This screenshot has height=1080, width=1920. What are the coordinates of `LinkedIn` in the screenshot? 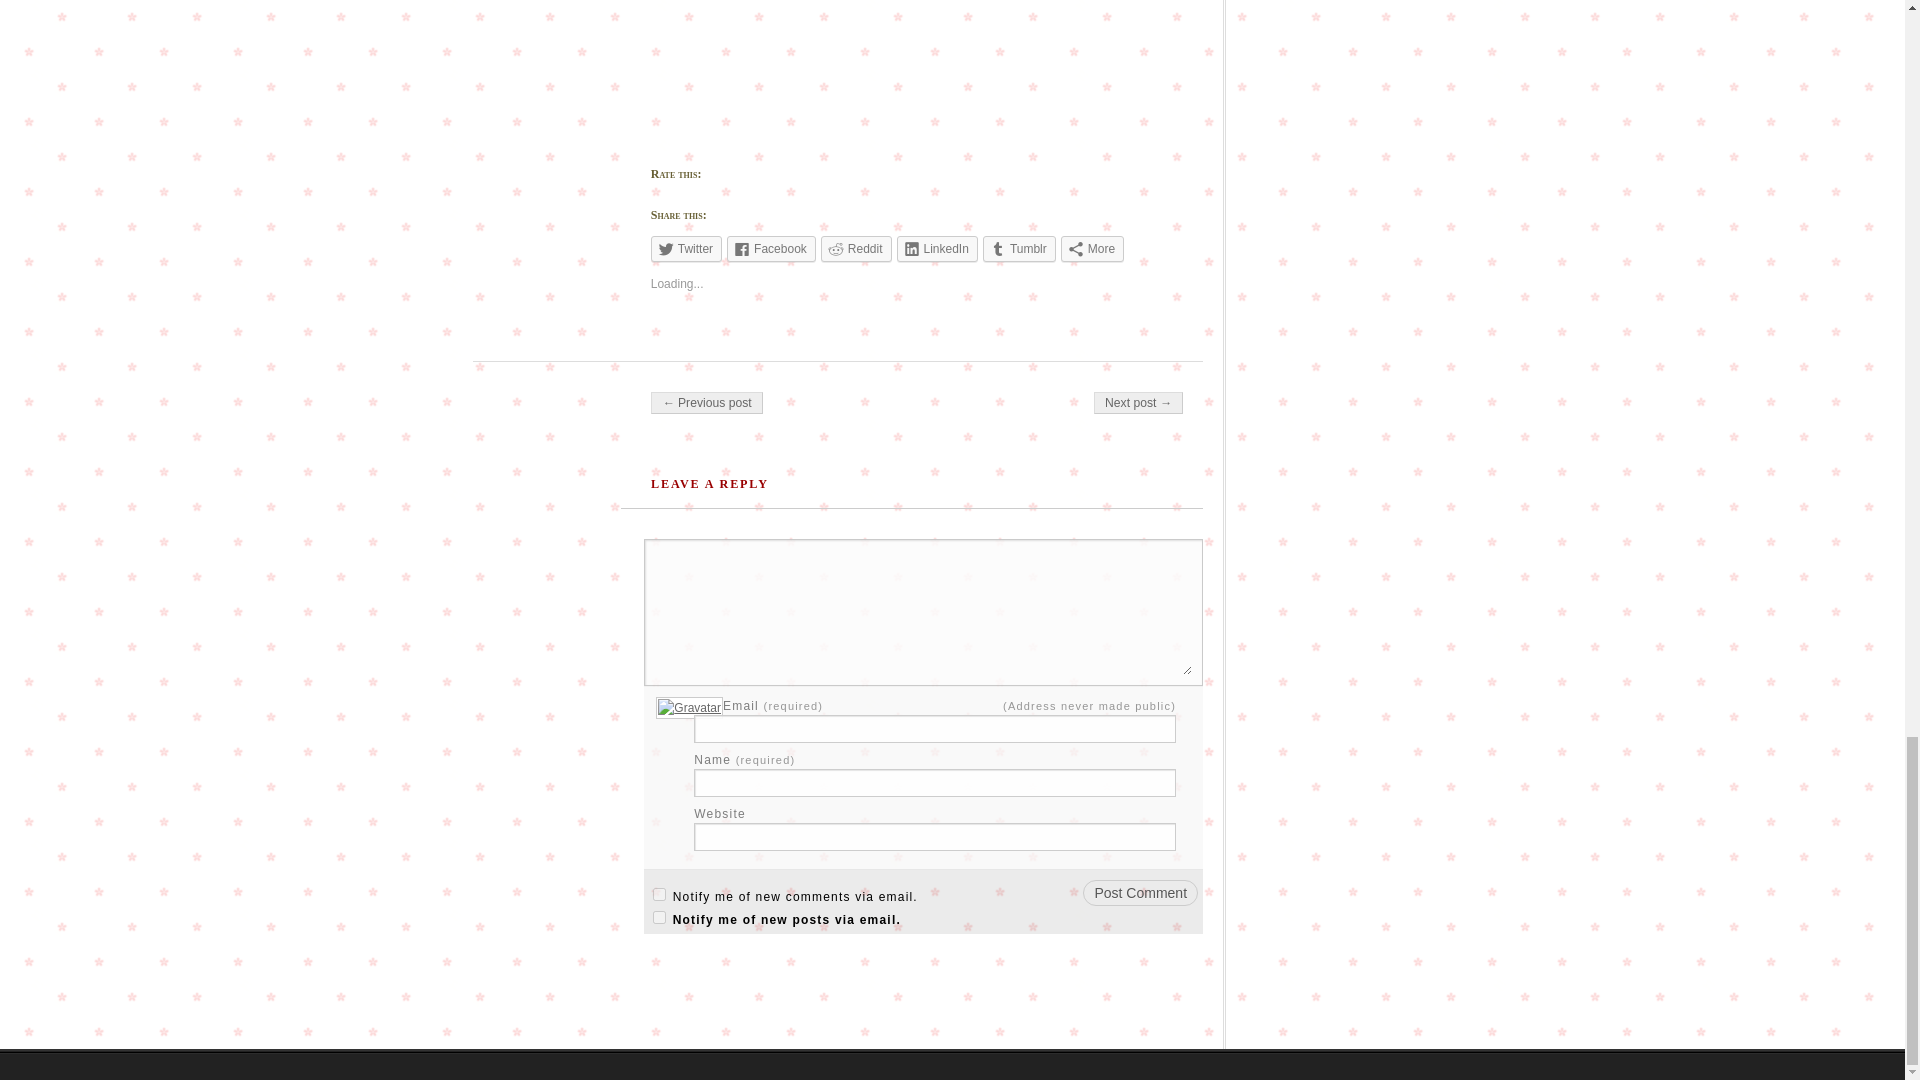 It's located at (936, 249).